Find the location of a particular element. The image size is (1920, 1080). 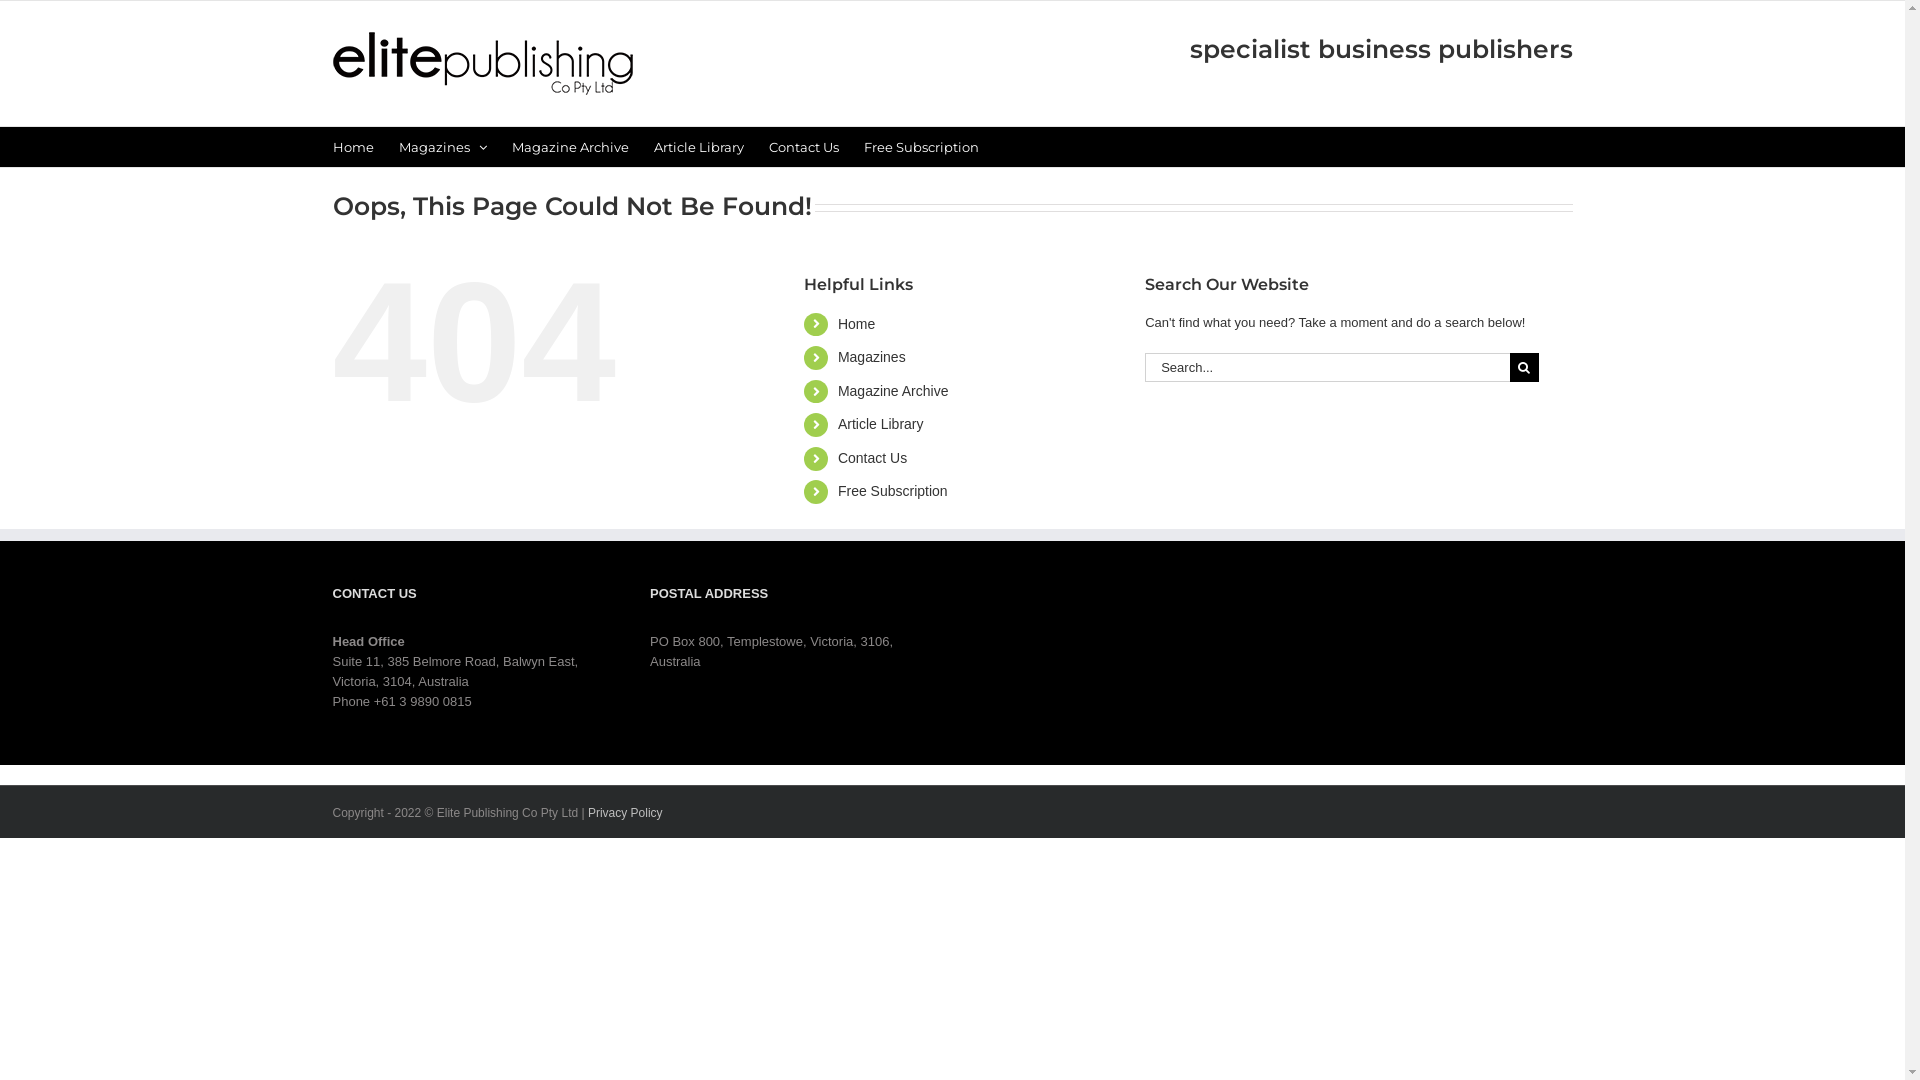

Magazines is located at coordinates (442, 147).